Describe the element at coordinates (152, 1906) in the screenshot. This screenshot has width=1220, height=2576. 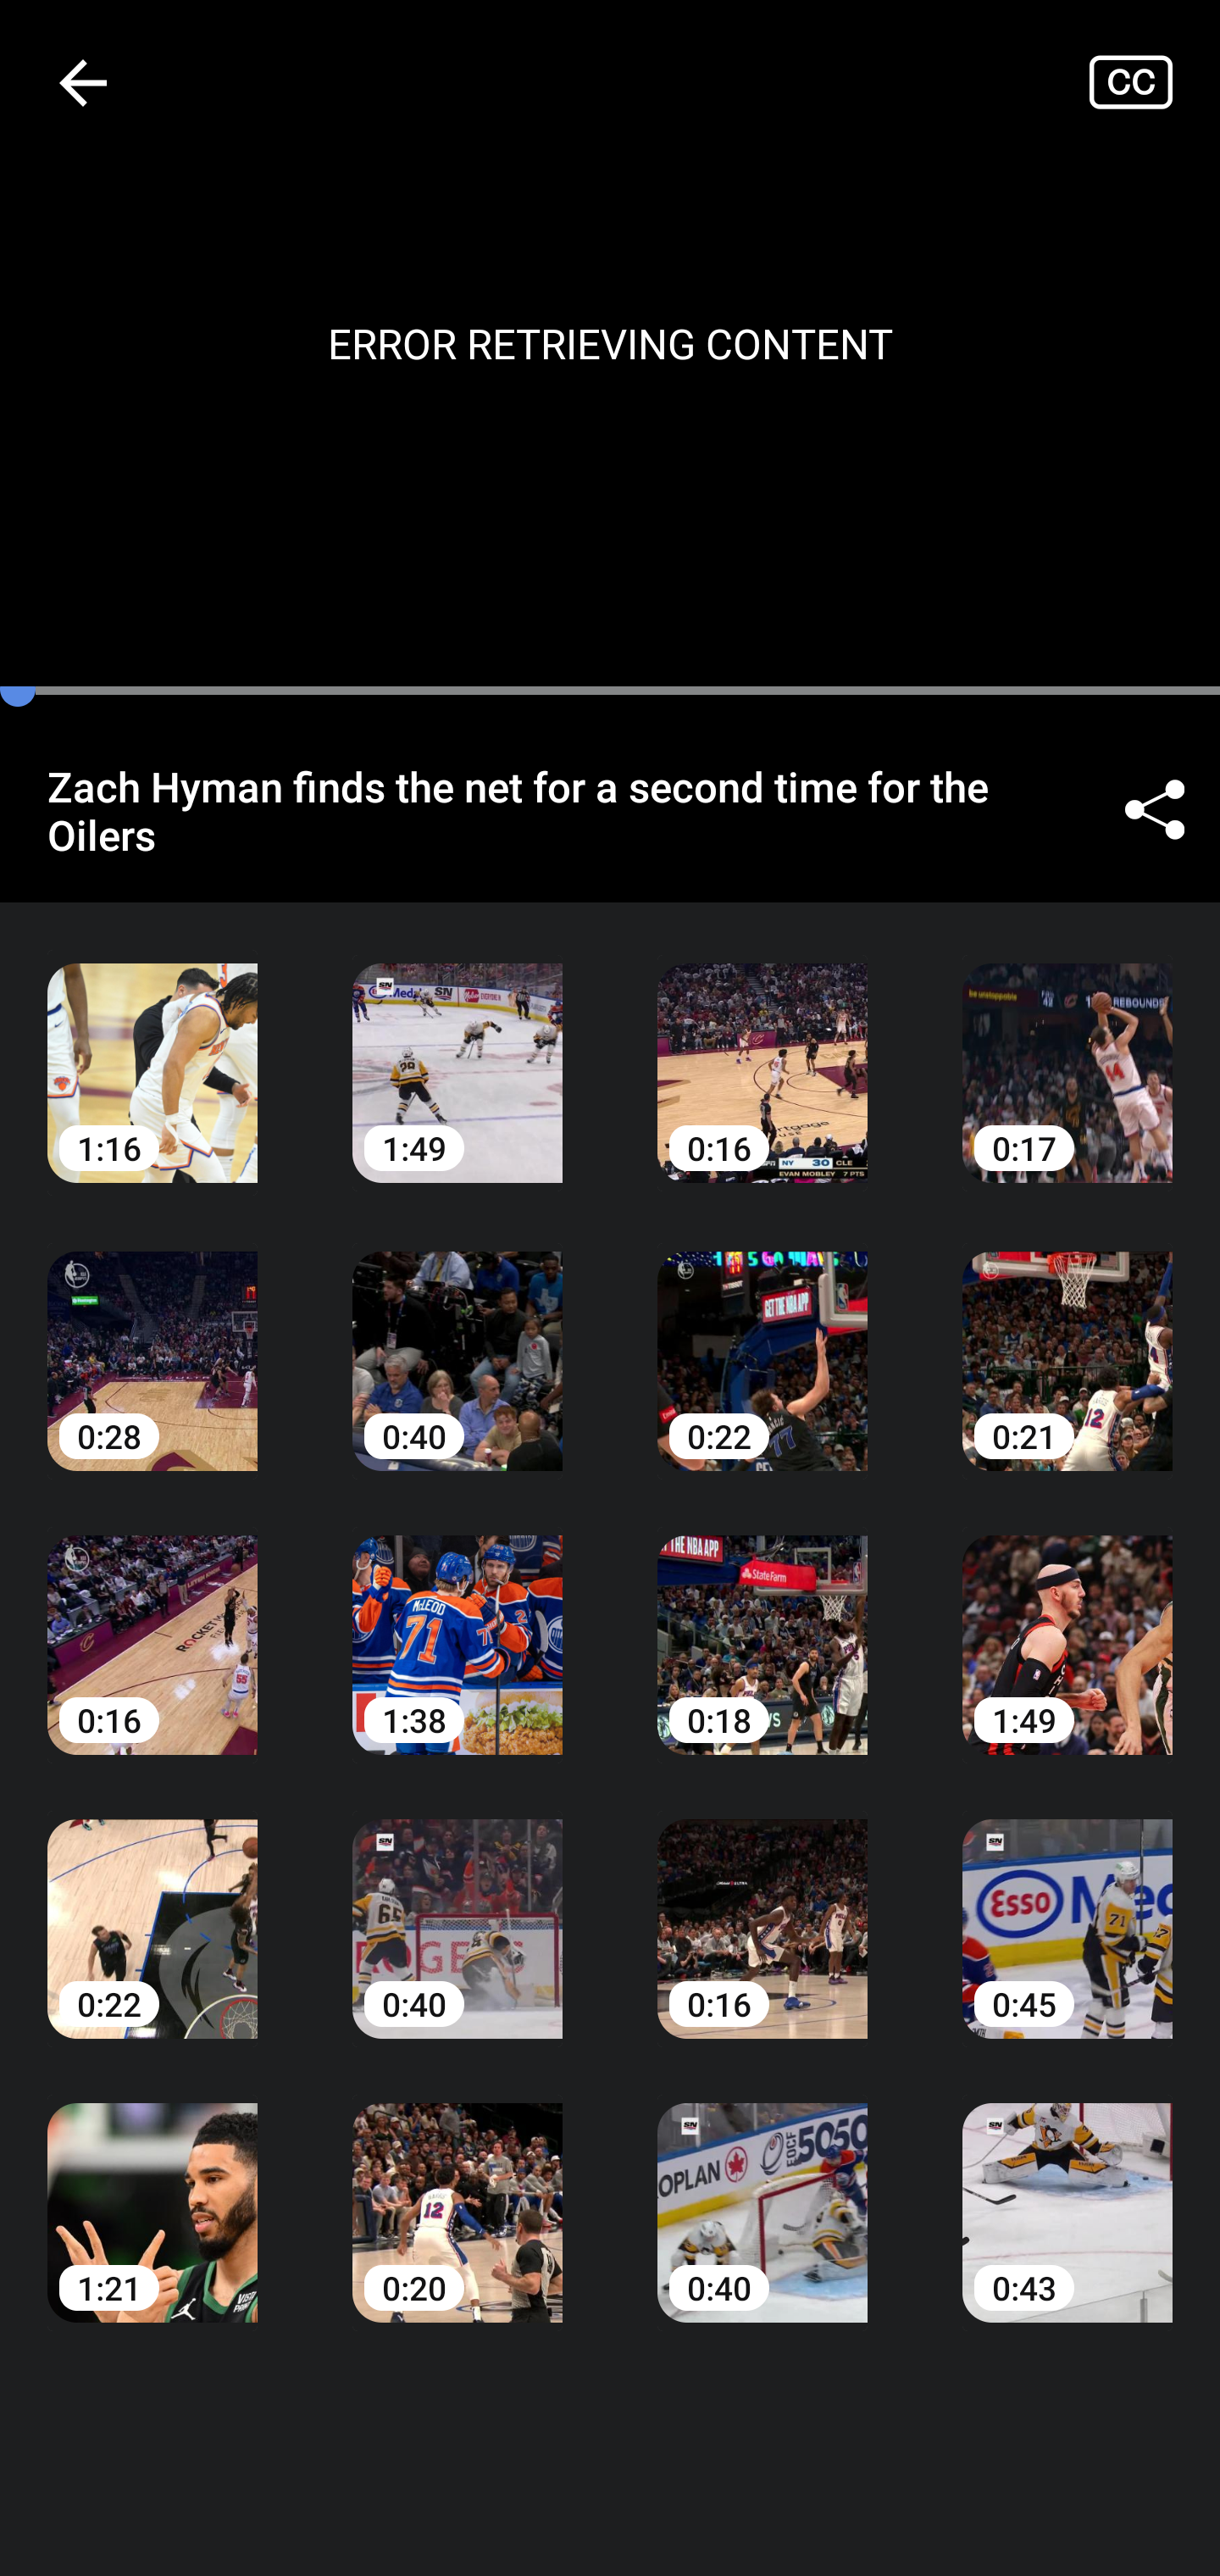
I see `0:22` at that location.